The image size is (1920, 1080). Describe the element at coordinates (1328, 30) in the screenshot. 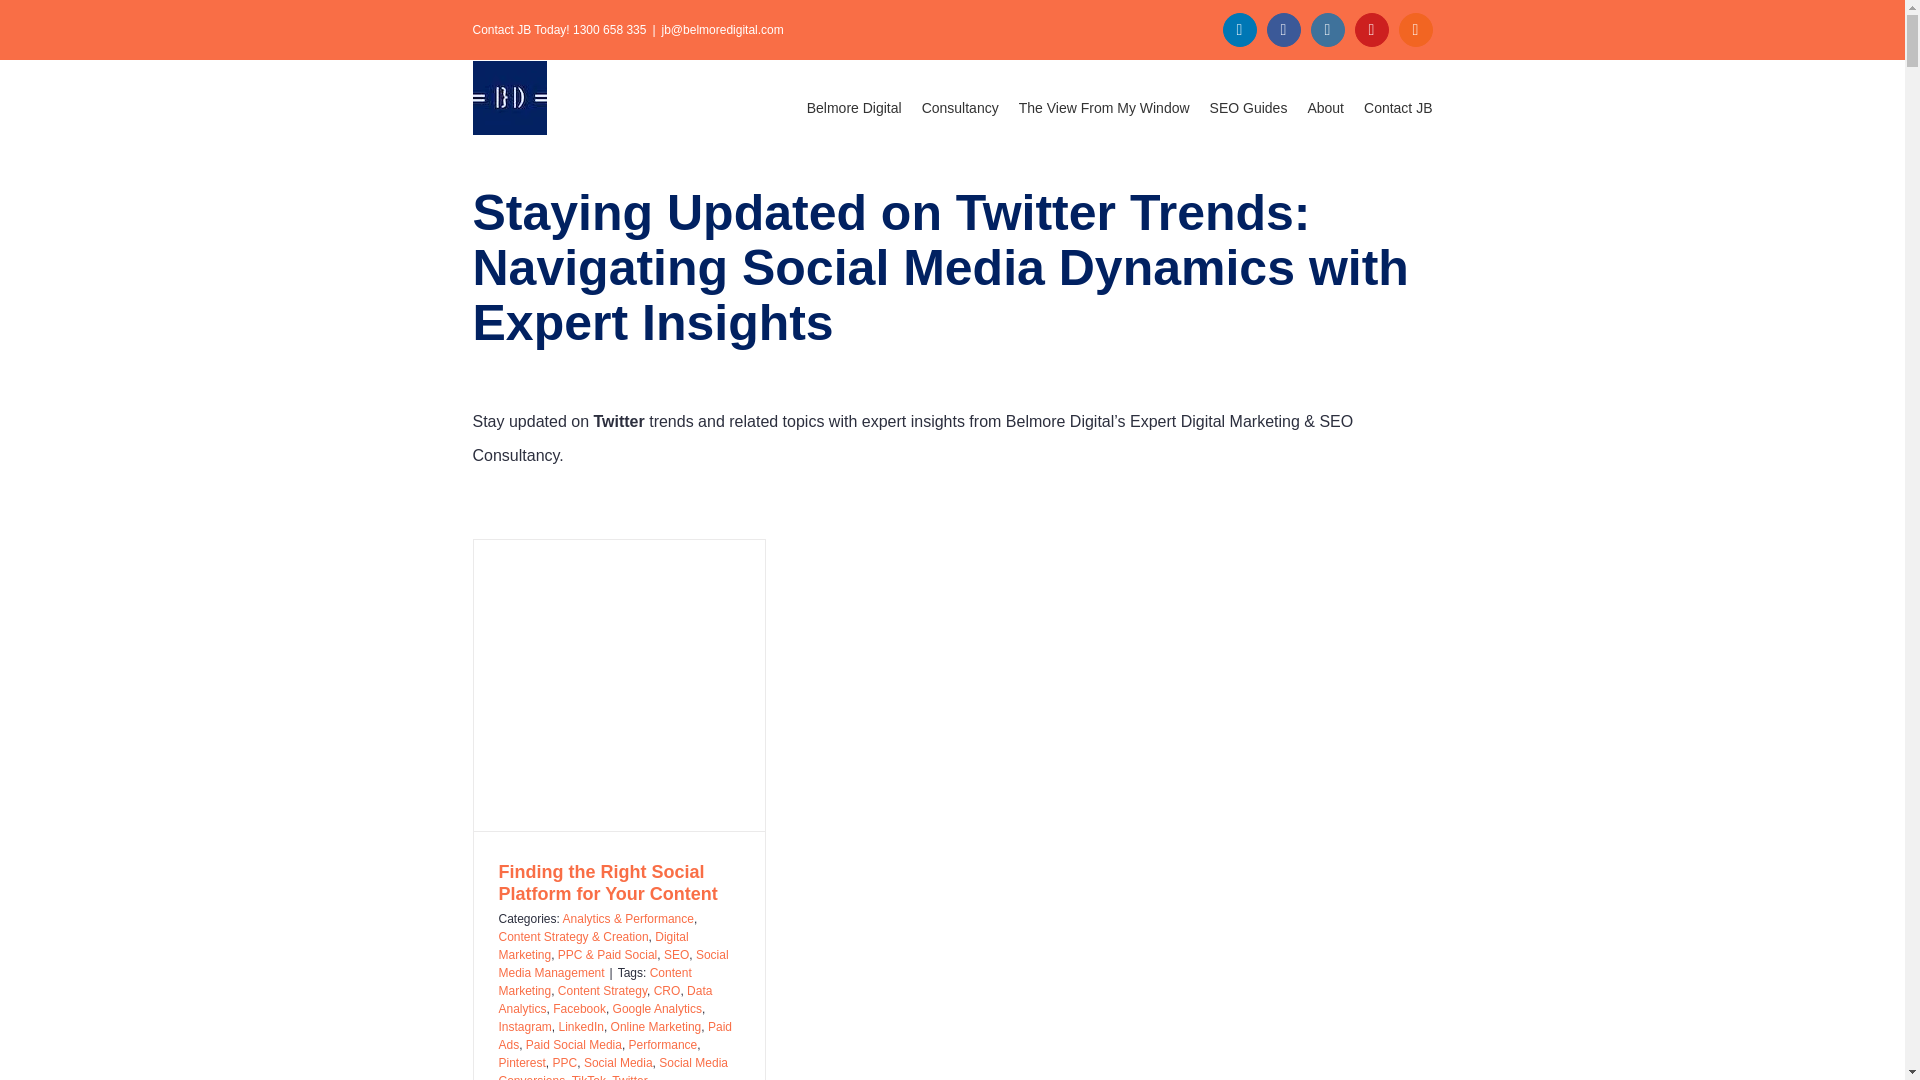

I see `Instagram` at that location.